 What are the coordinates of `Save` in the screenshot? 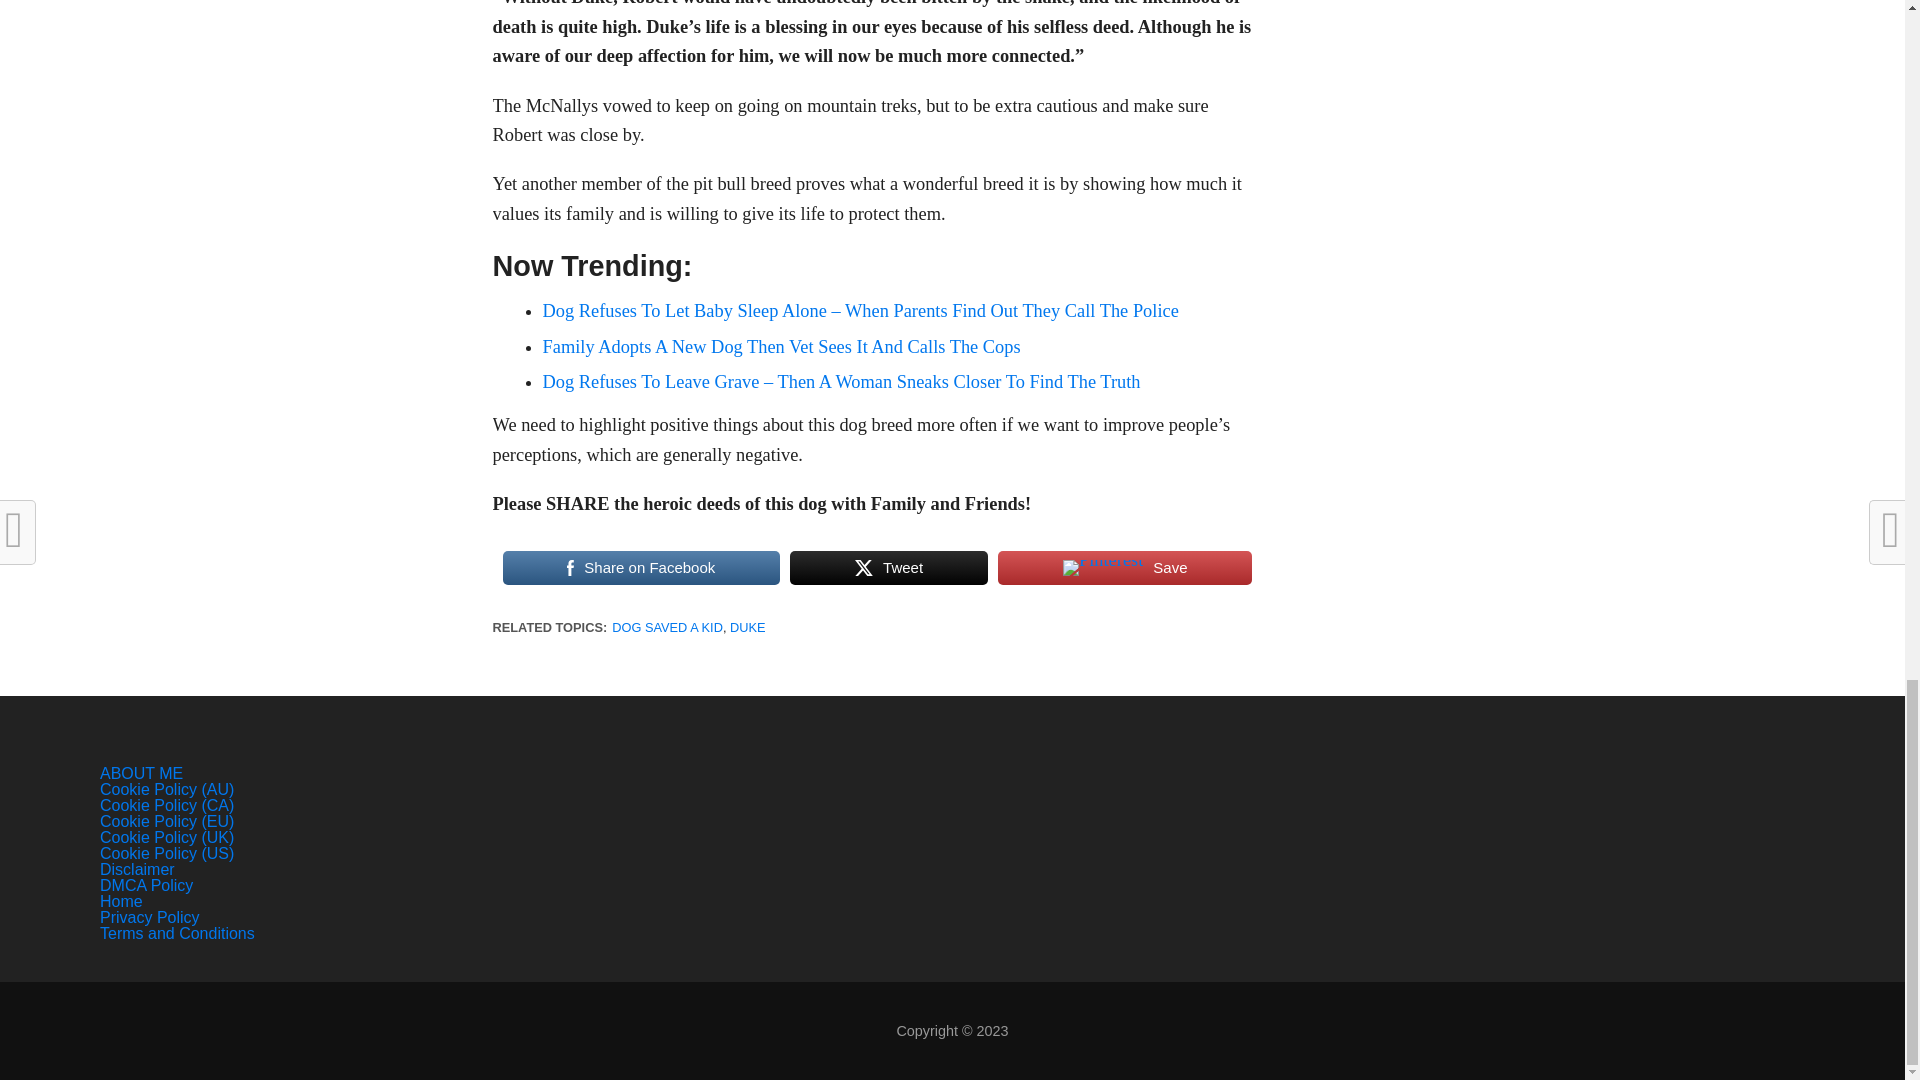 It's located at (1124, 568).